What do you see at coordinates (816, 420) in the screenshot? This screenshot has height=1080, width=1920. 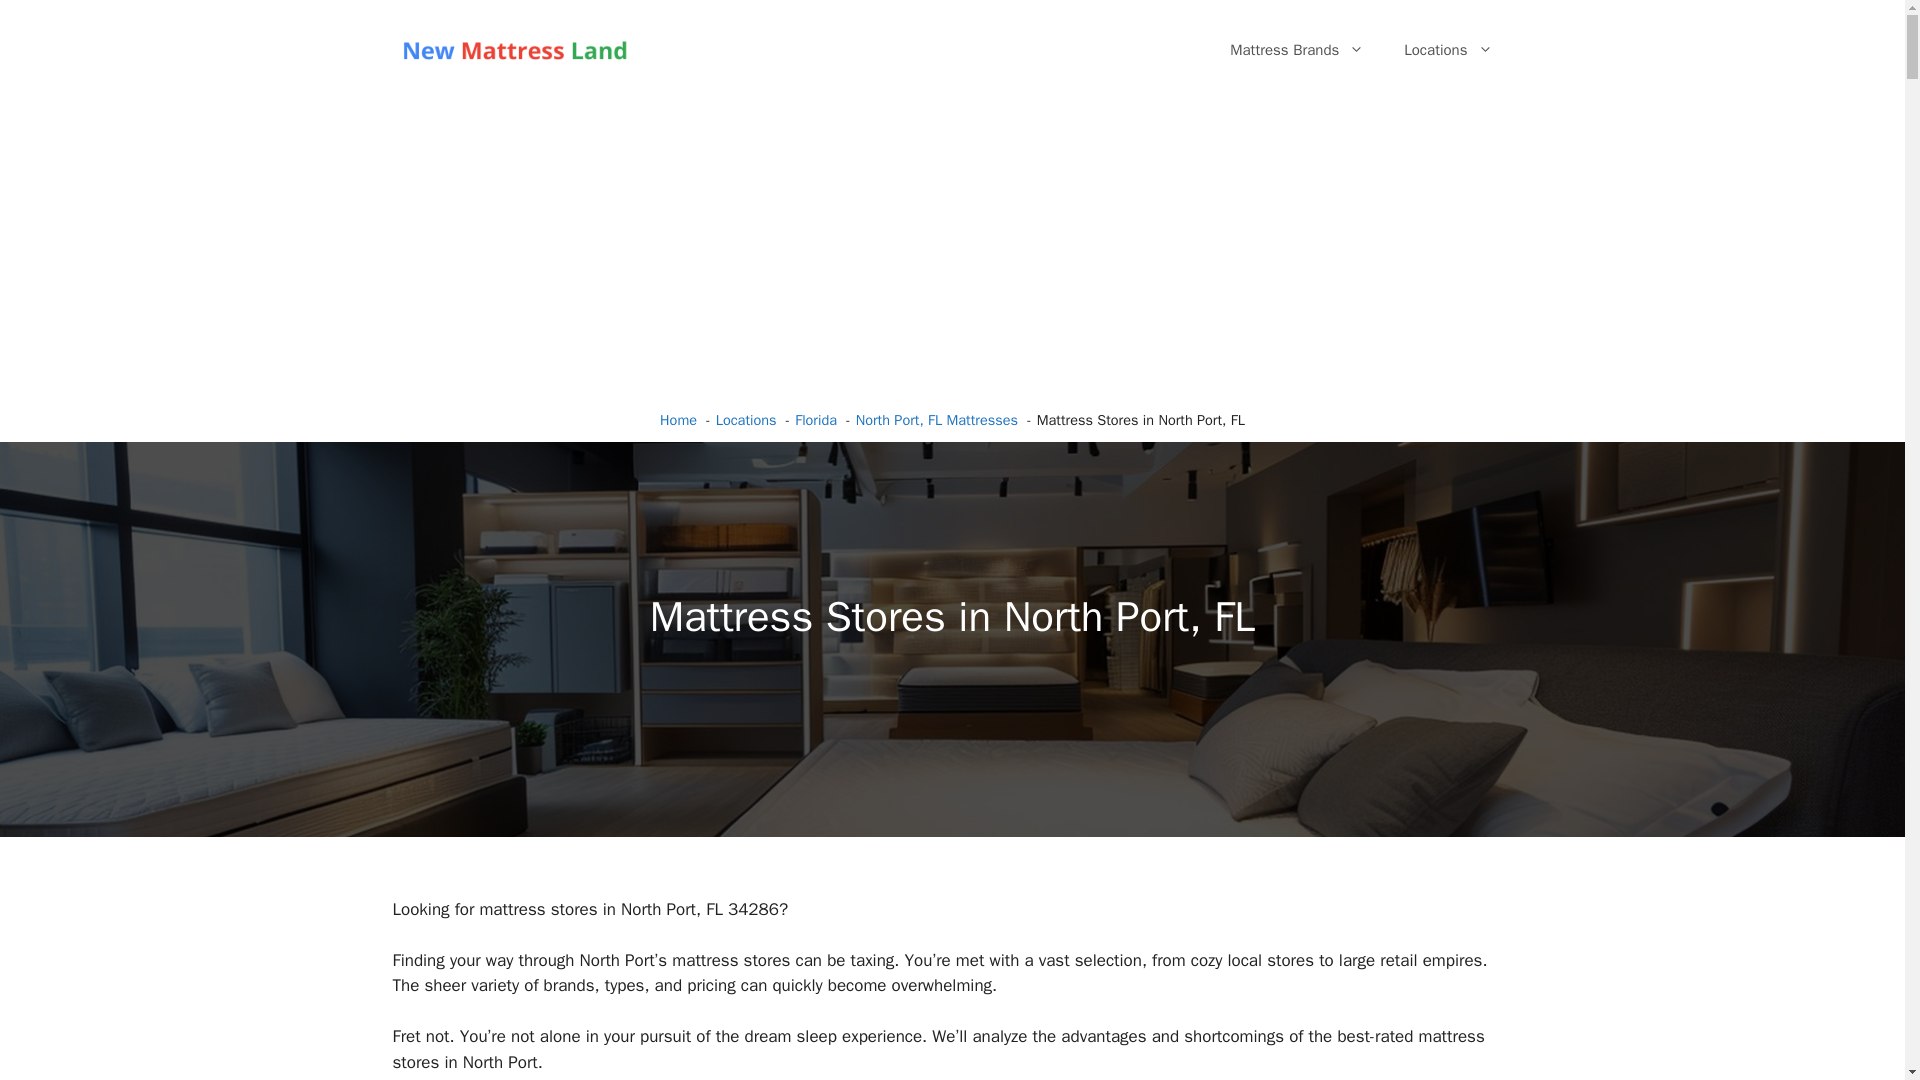 I see `Florida` at bounding box center [816, 420].